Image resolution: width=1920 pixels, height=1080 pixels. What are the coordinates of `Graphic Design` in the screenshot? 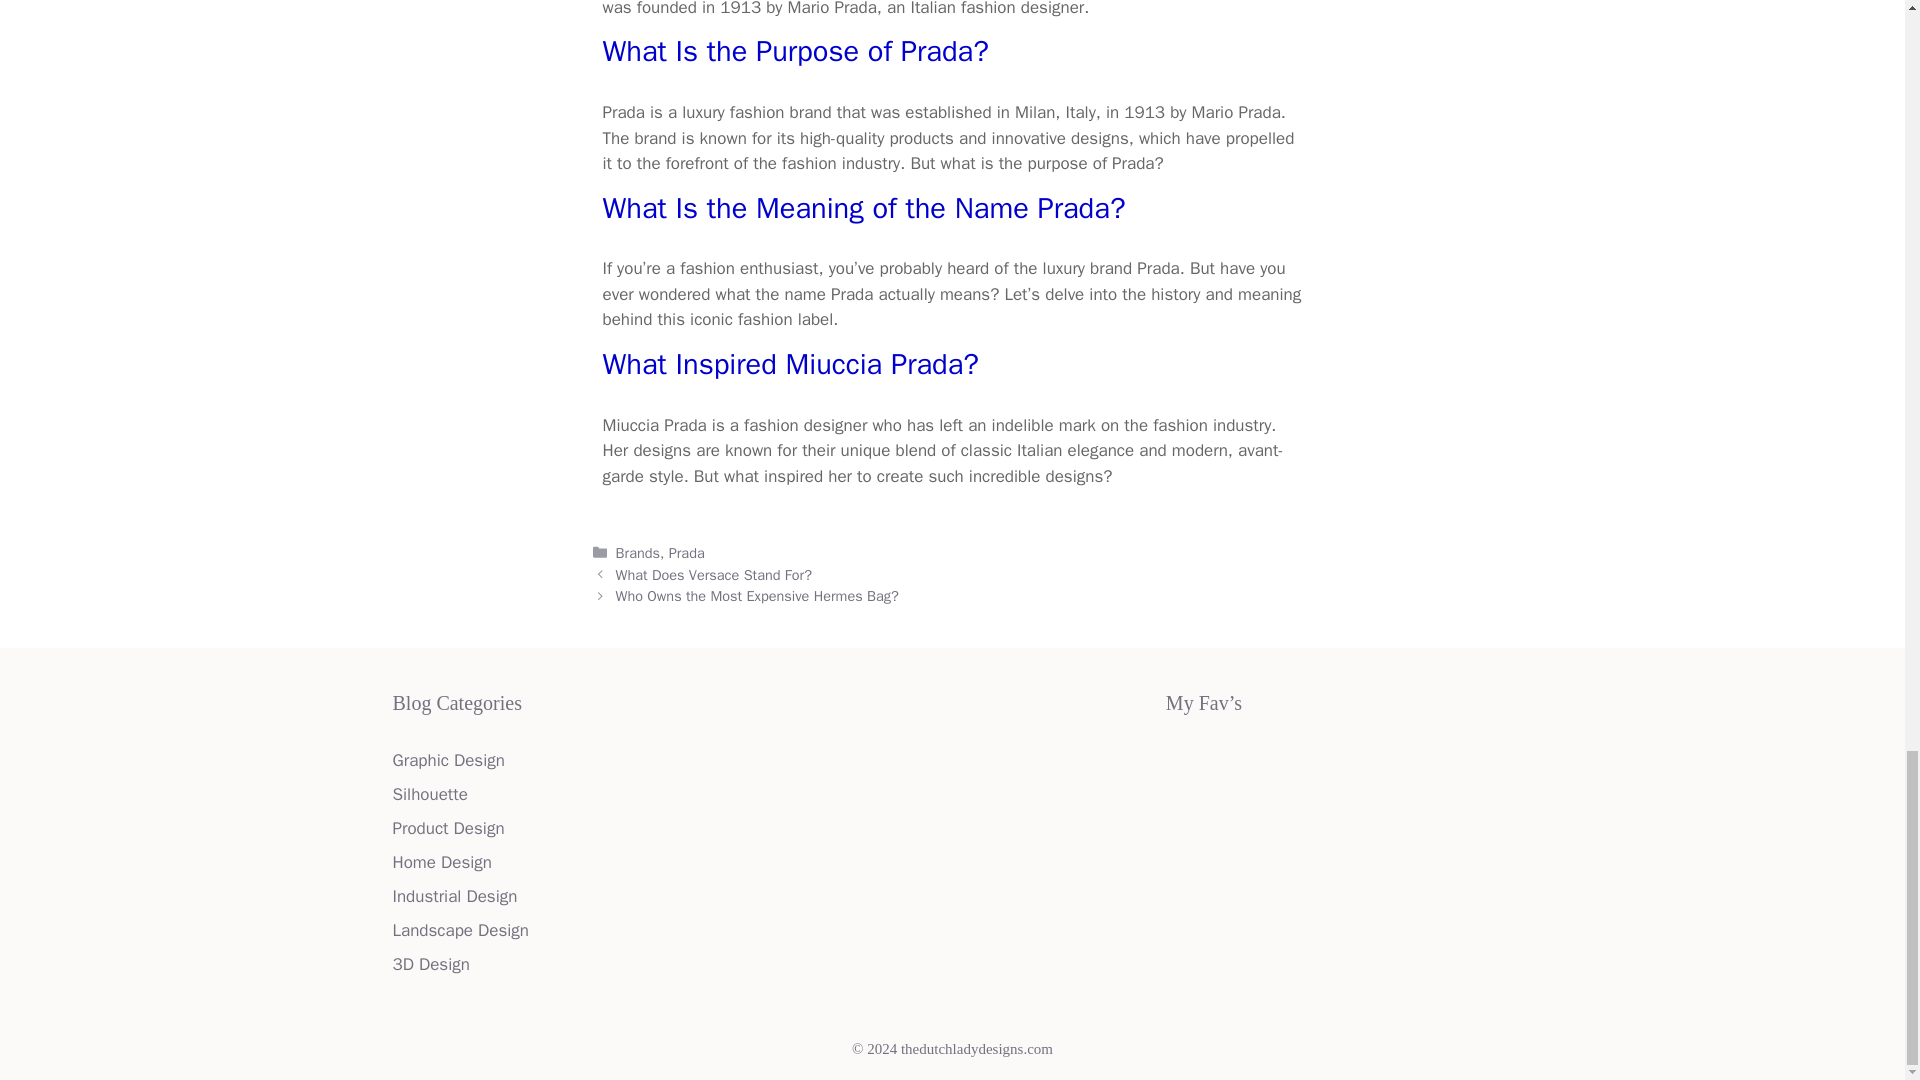 It's located at (447, 760).